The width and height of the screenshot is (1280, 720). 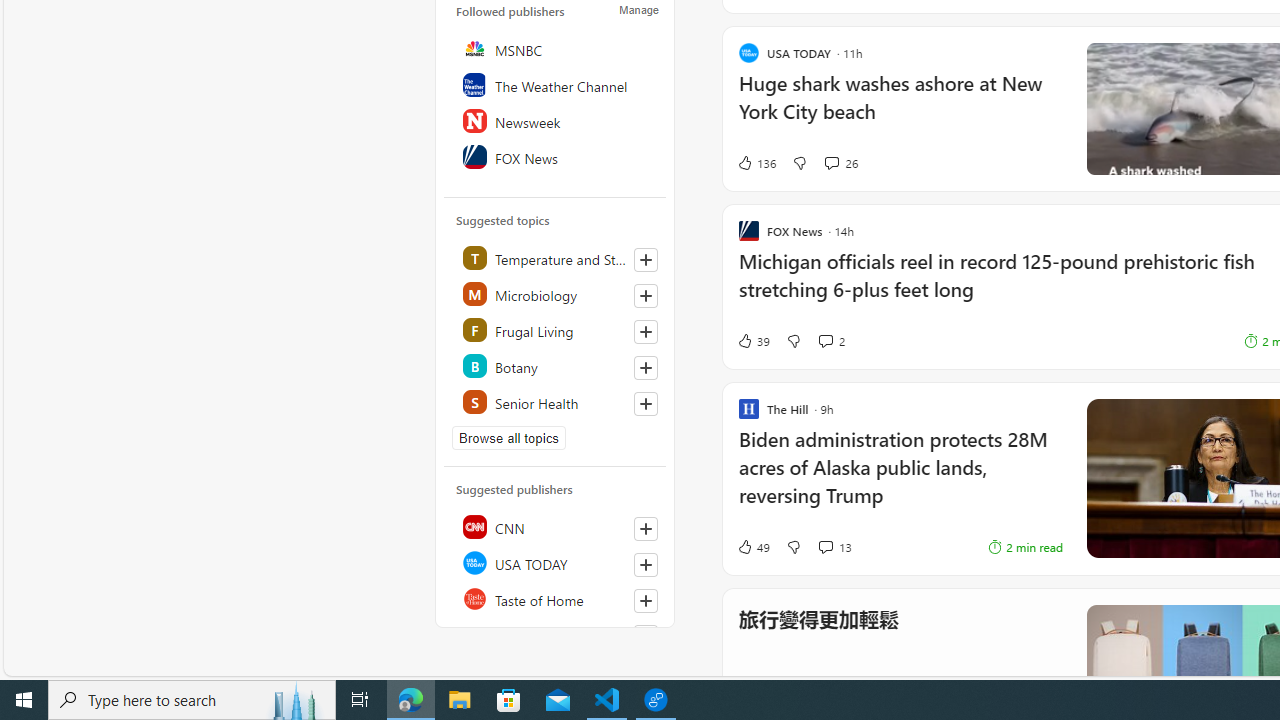 What do you see at coordinates (825, 340) in the screenshot?
I see `View comments 2 Comment` at bounding box center [825, 340].